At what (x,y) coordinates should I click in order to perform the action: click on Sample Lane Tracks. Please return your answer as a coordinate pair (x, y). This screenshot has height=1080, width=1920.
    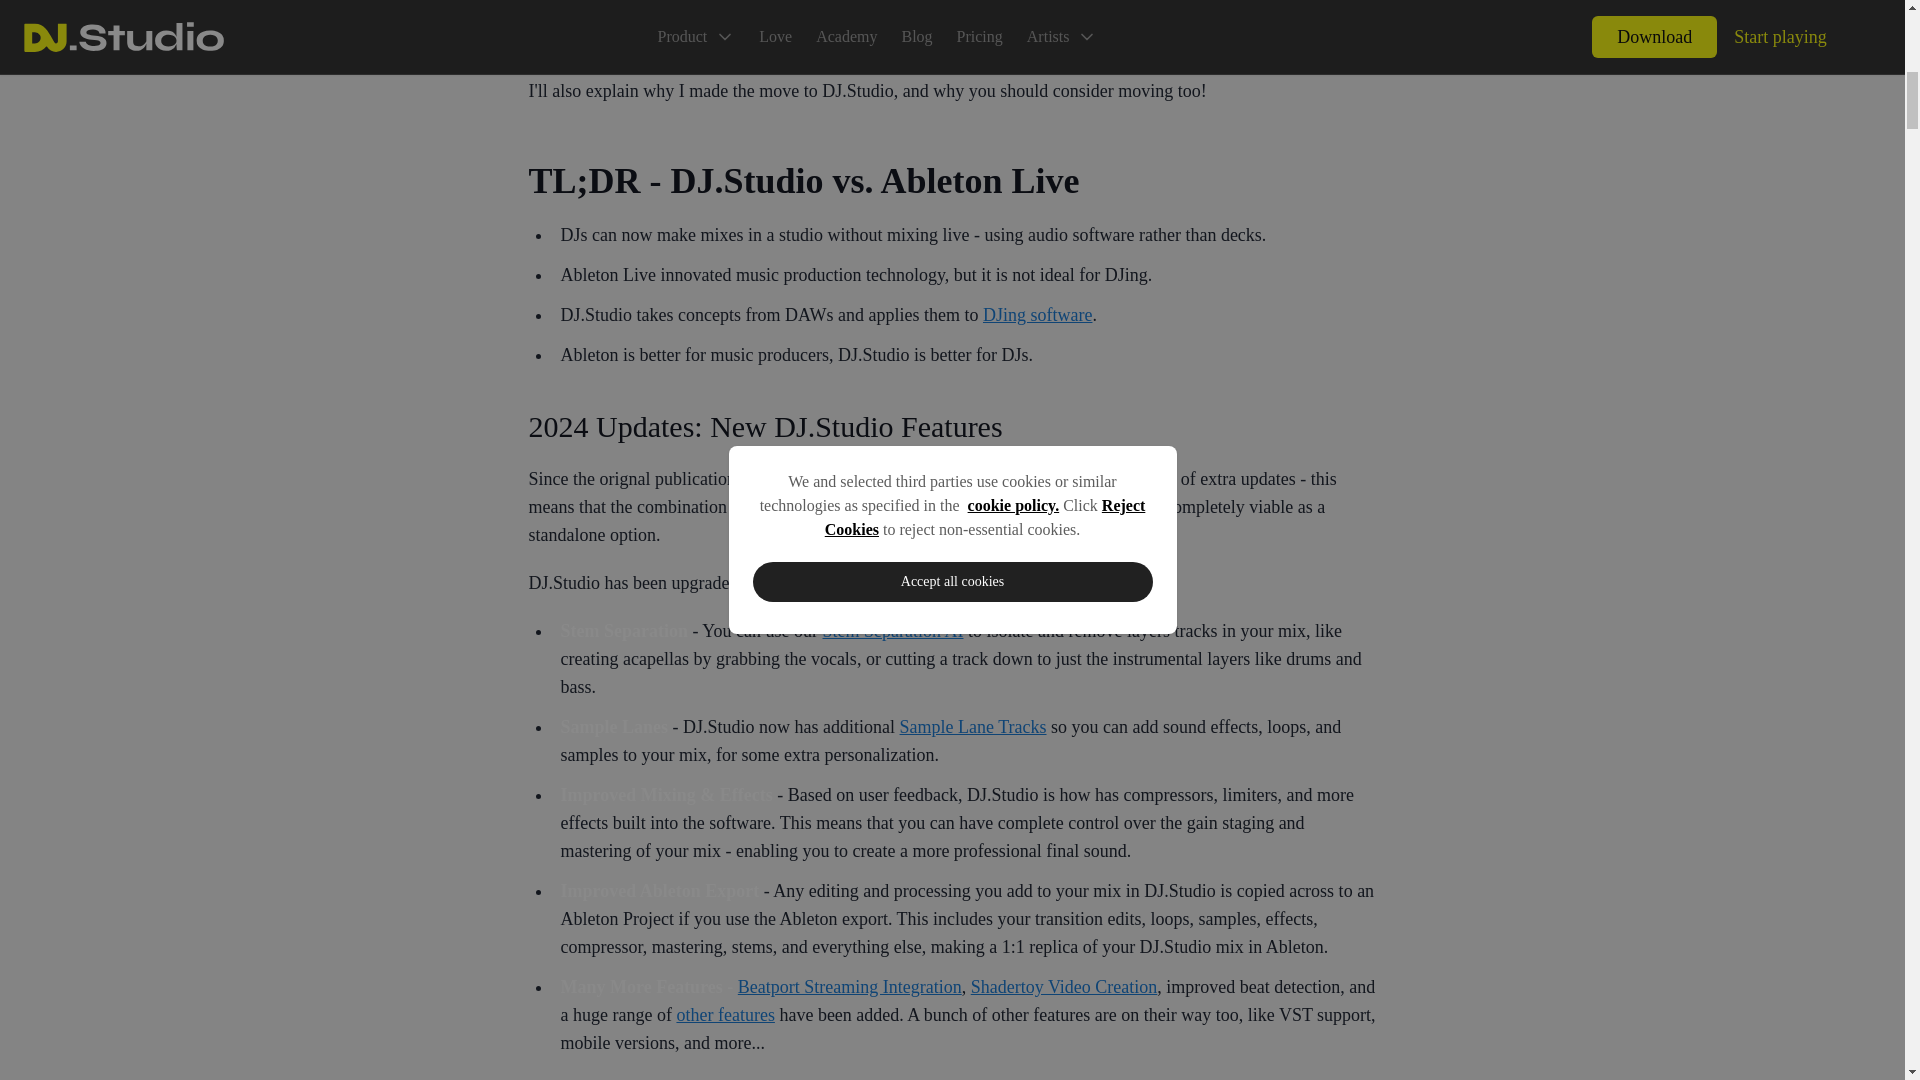
    Looking at the image, I should click on (973, 726).